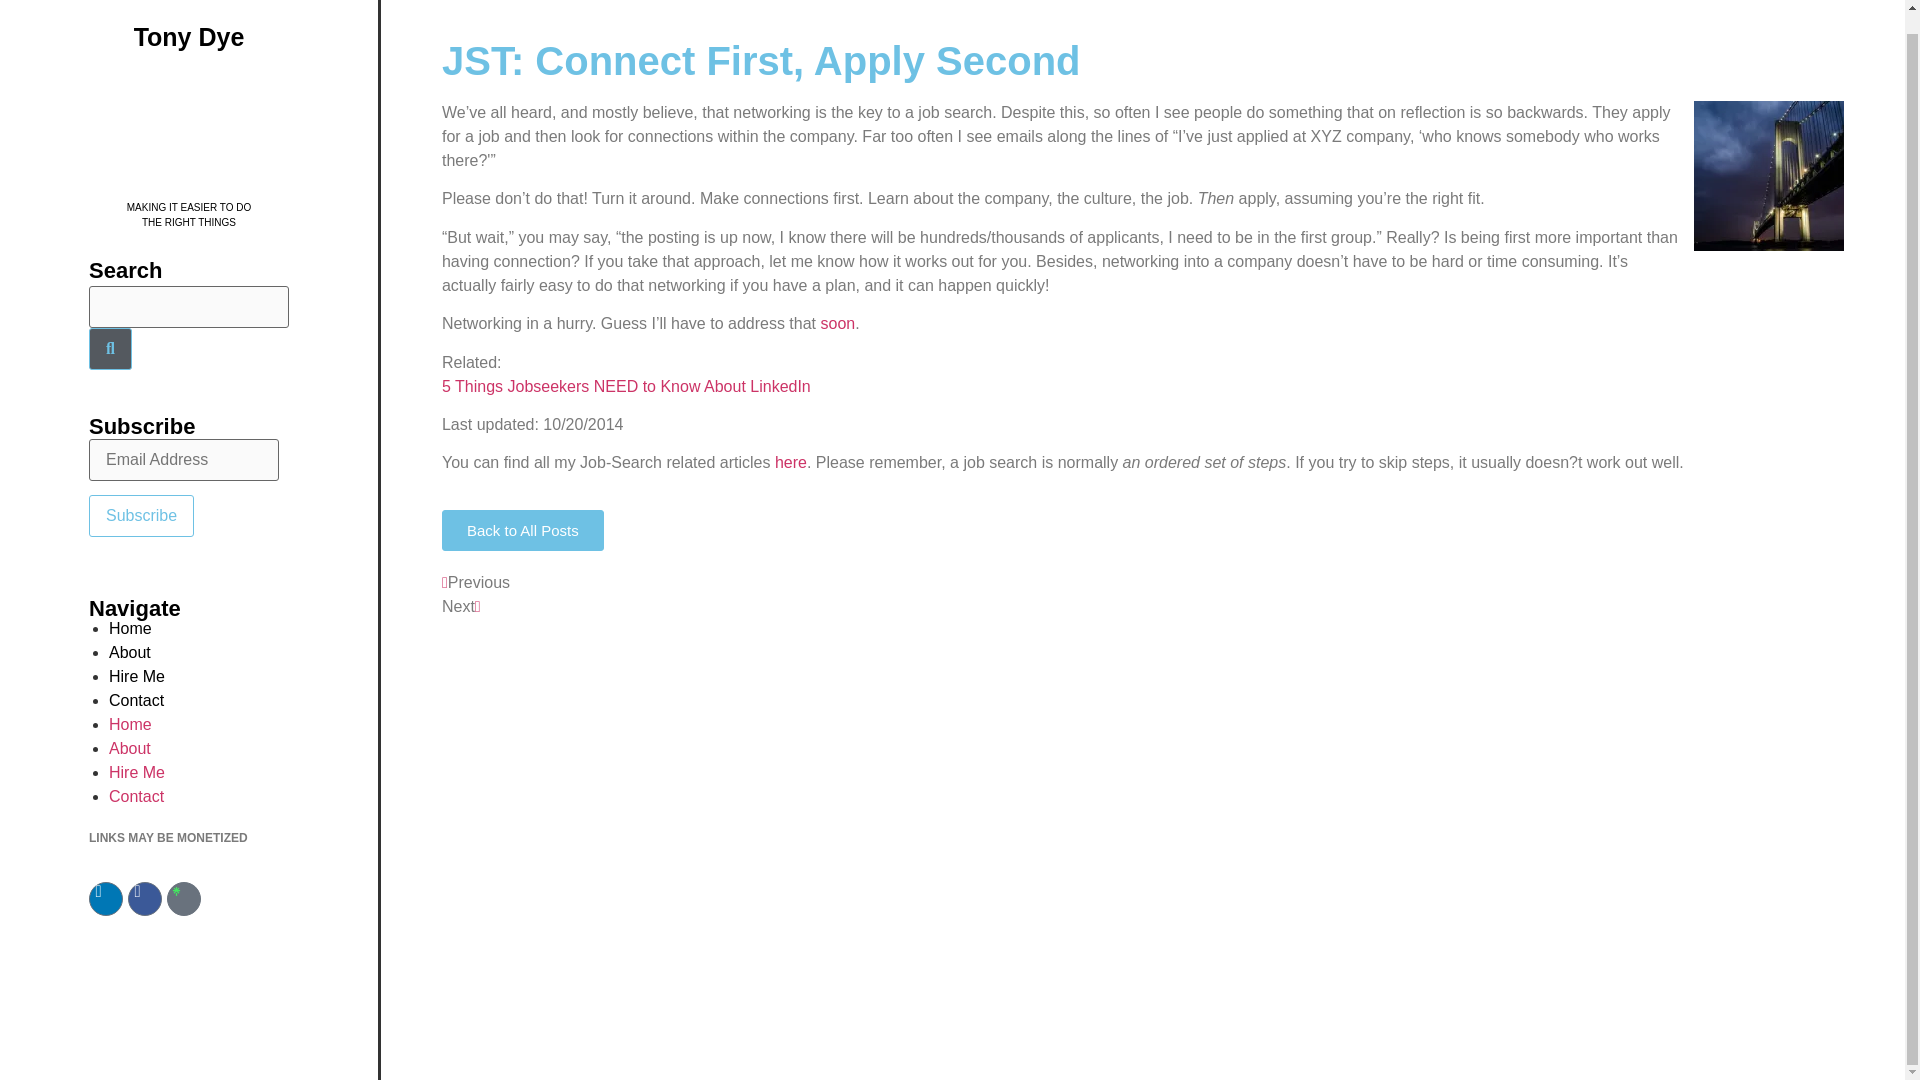 The width and height of the screenshot is (1920, 1080). What do you see at coordinates (461, 606) in the screenshot?
I see `Next` at bounding box center [461, 606].